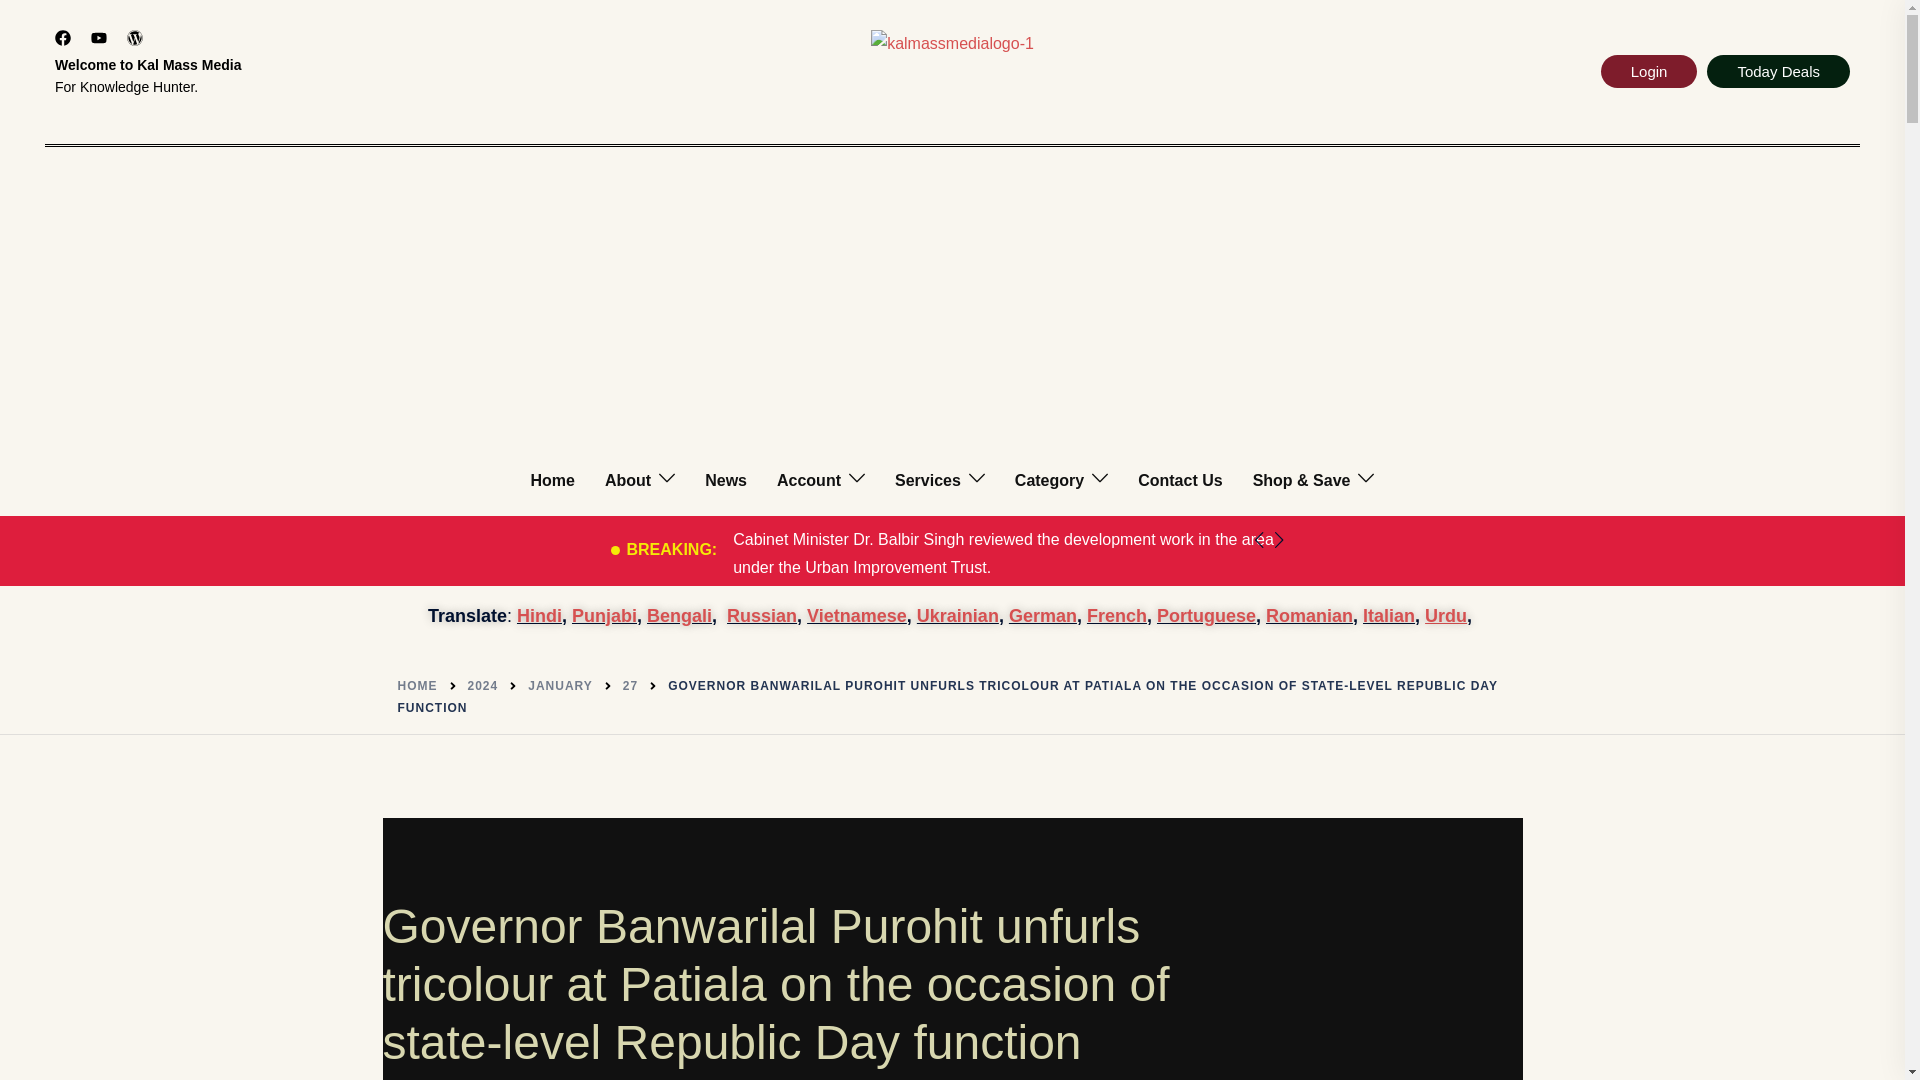  I want to click on About, so click(627, 480).